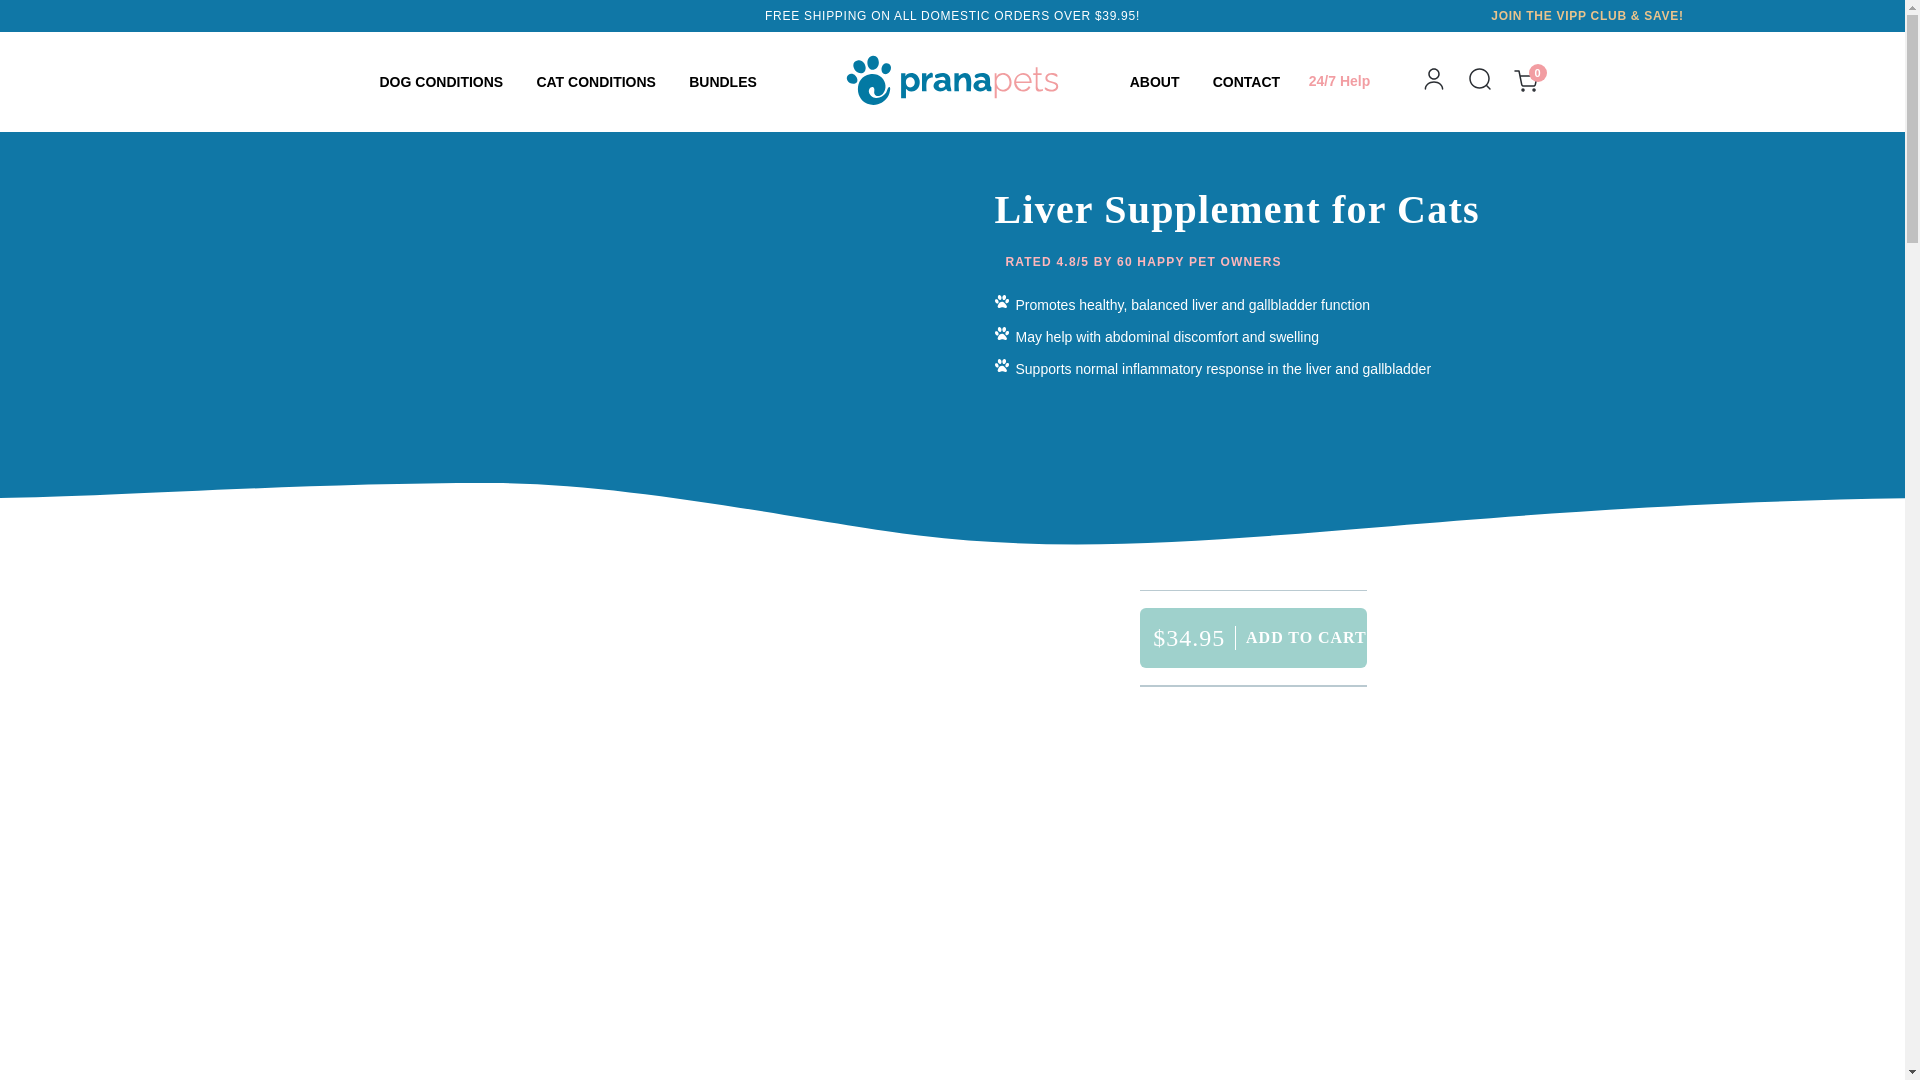  I want to click on ABOUT, so click(1153, 82).